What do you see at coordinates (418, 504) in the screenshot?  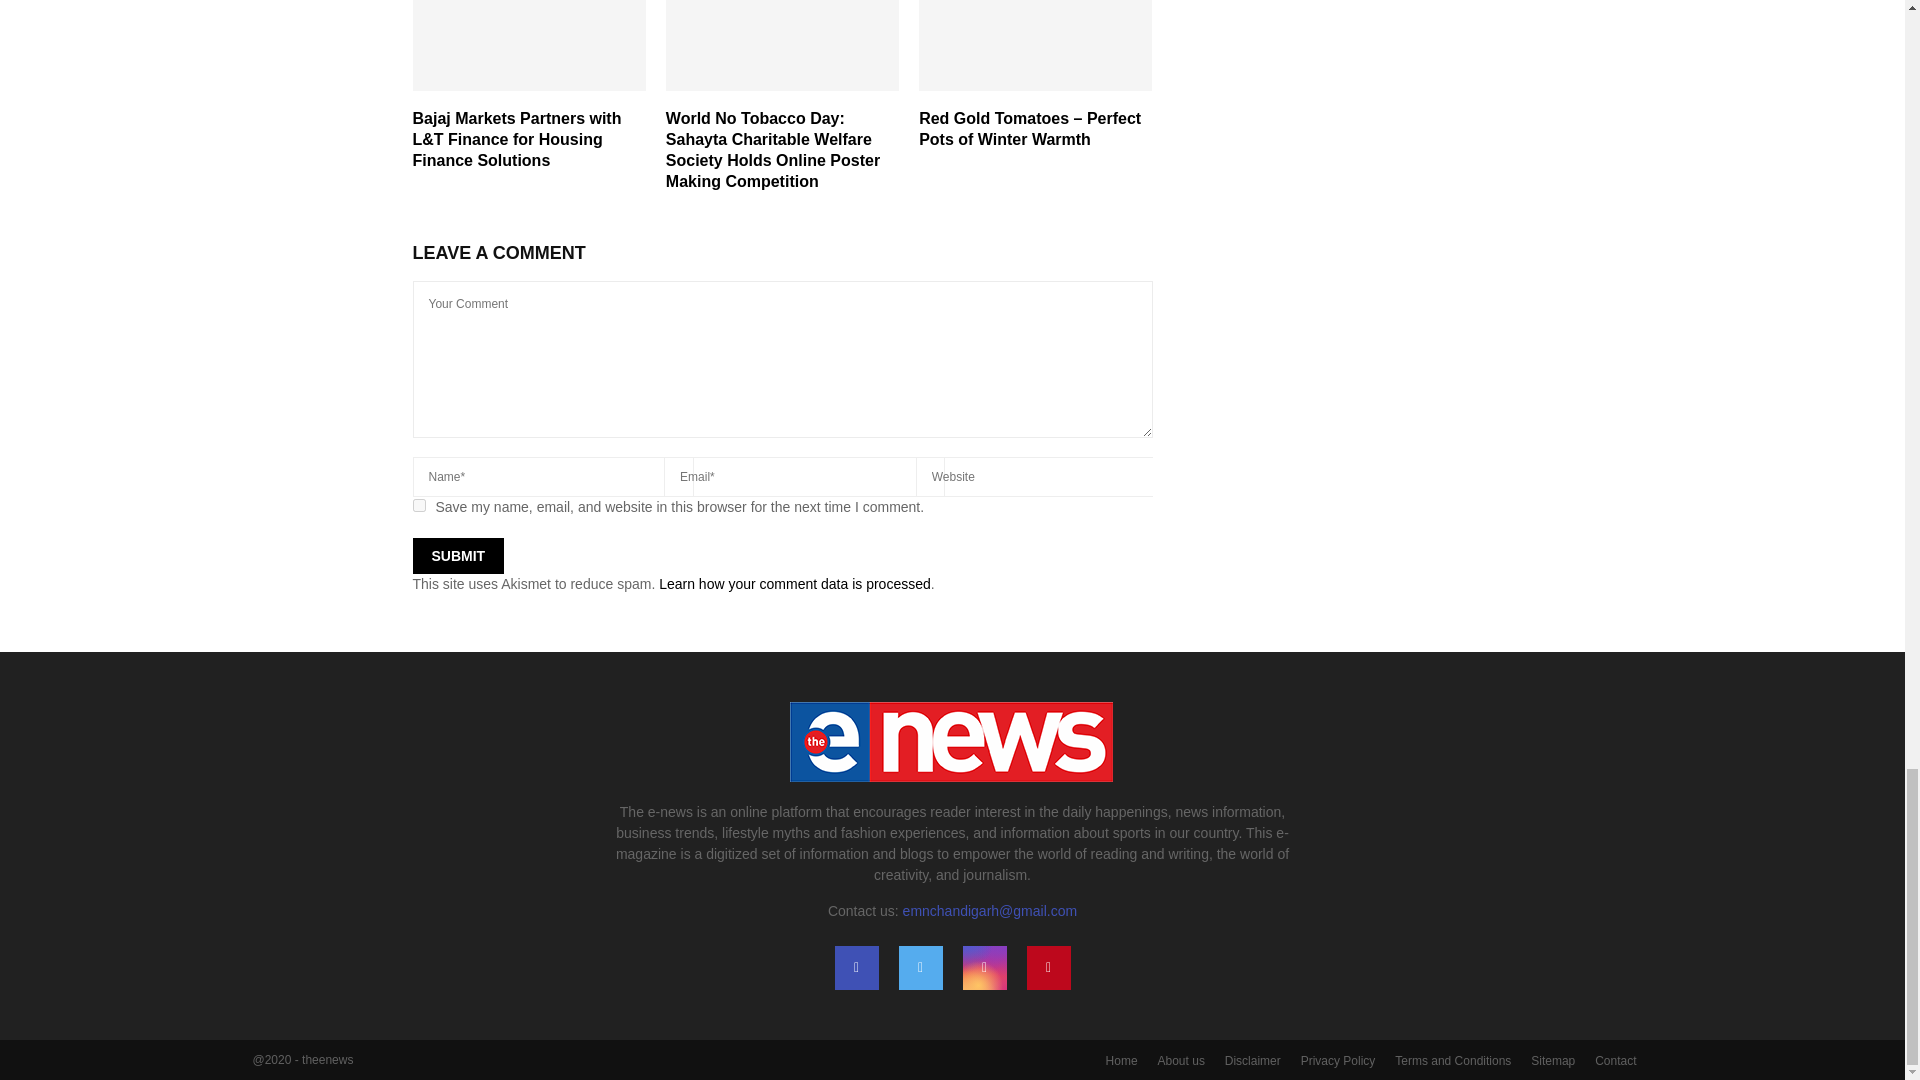 I see `yes` at bounding box center [418, 504].